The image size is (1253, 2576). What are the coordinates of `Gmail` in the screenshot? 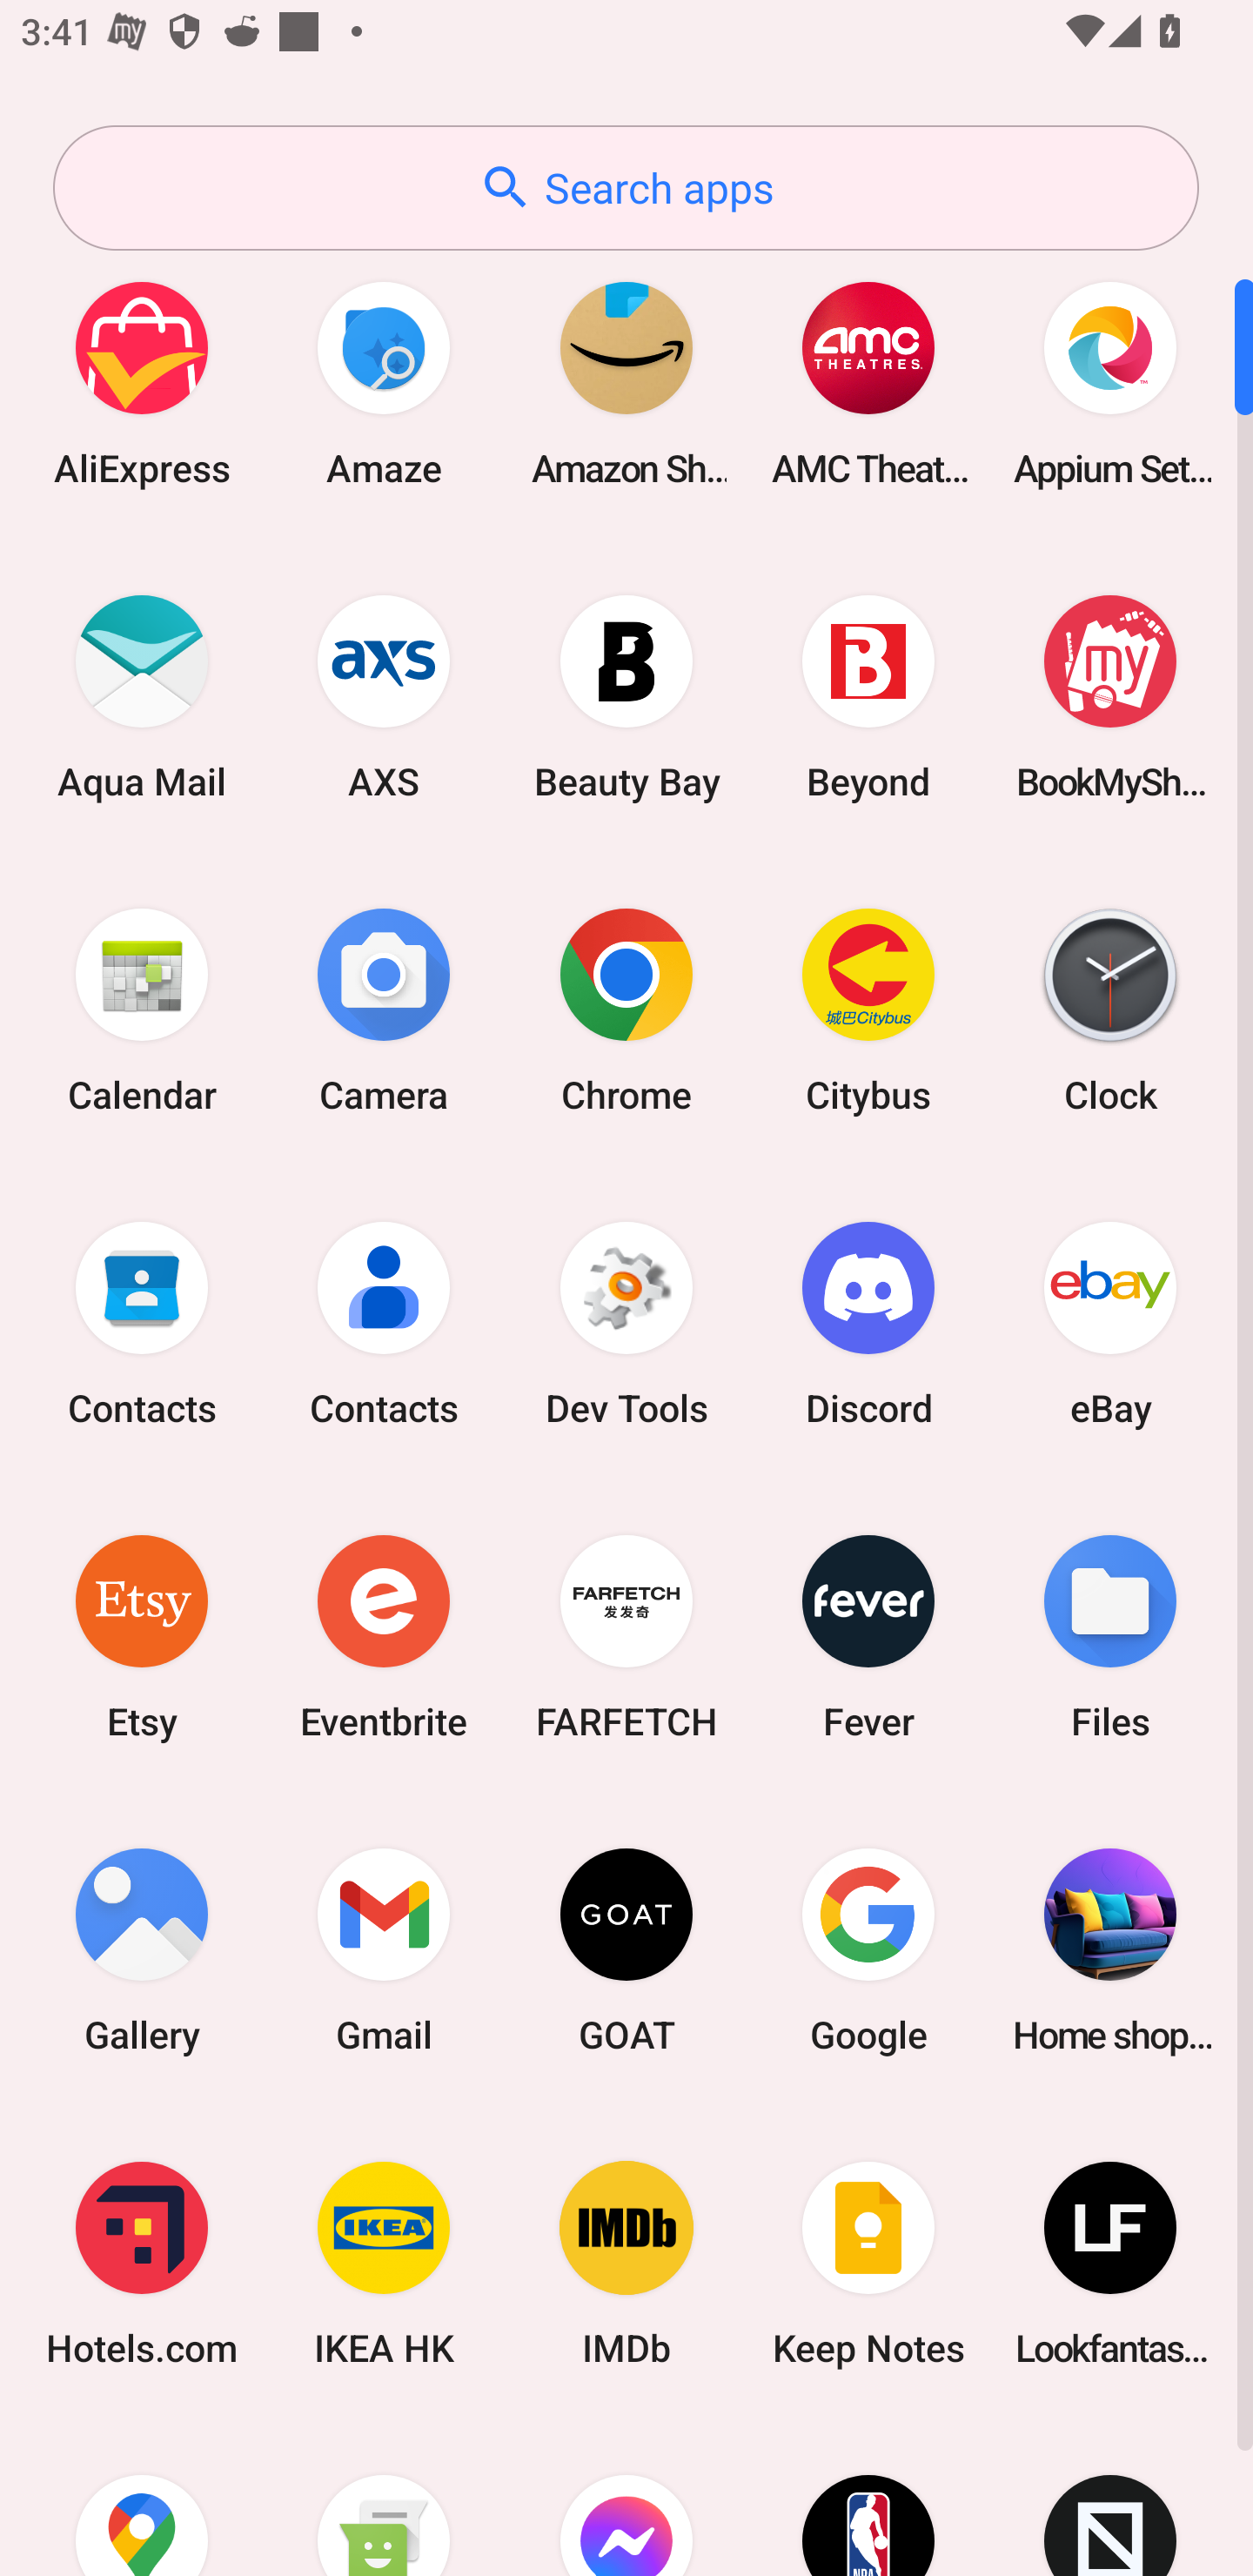 It's located at (384, 1949).